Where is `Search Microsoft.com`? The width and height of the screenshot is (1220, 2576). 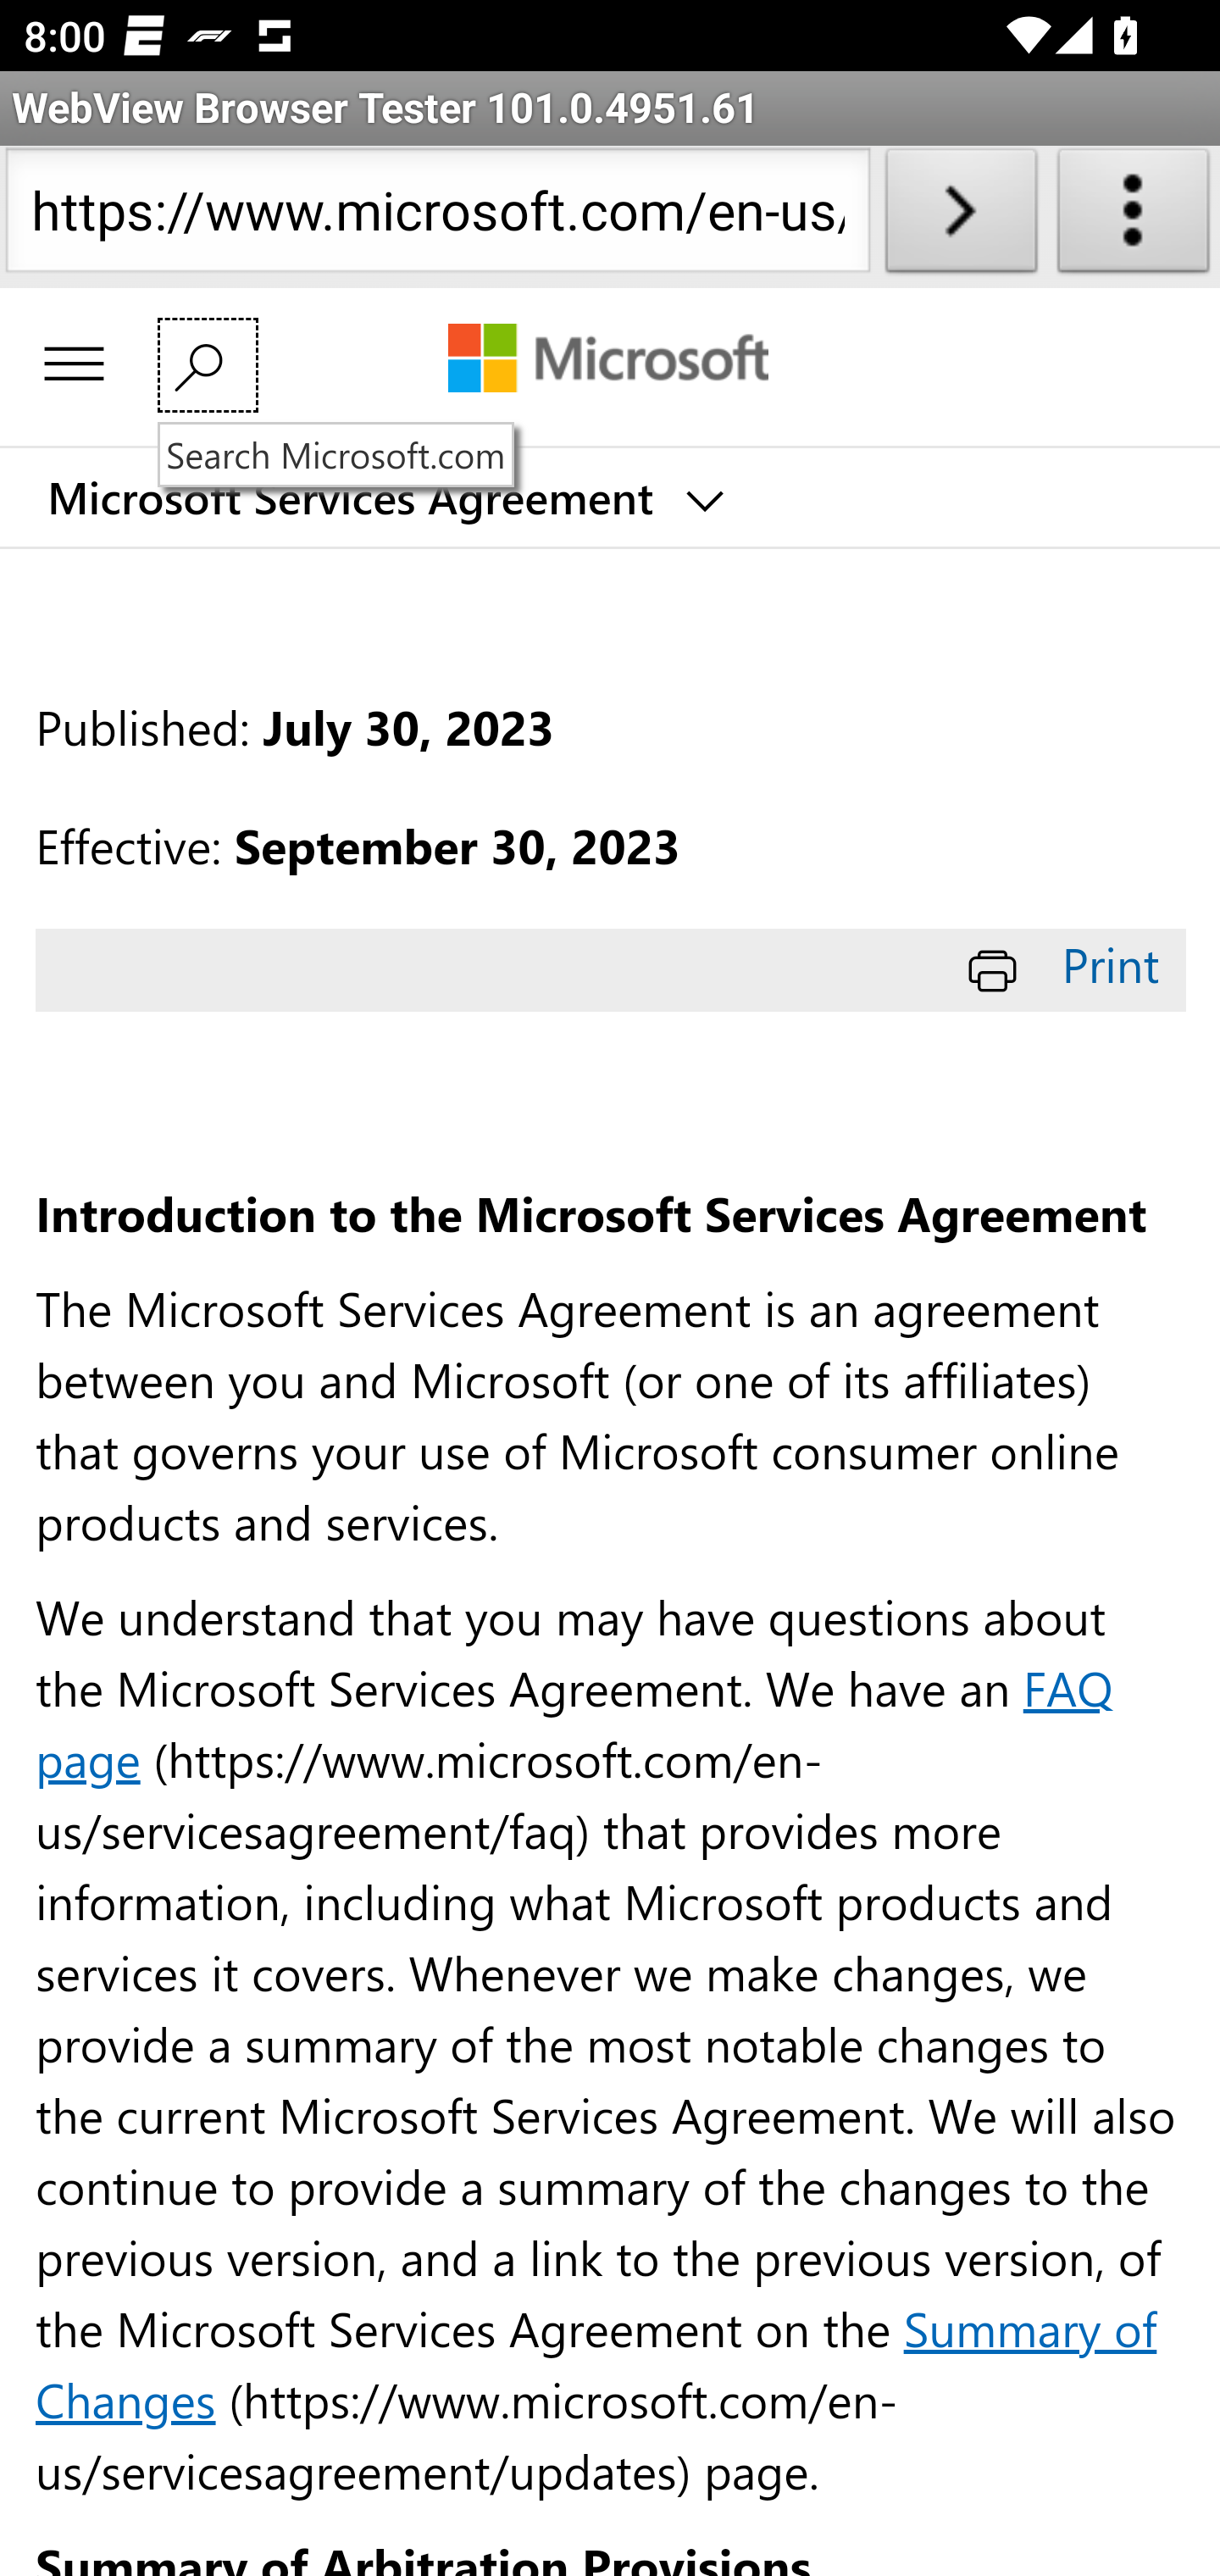
Search Microsoft.com is located at coordinates (207, 364).